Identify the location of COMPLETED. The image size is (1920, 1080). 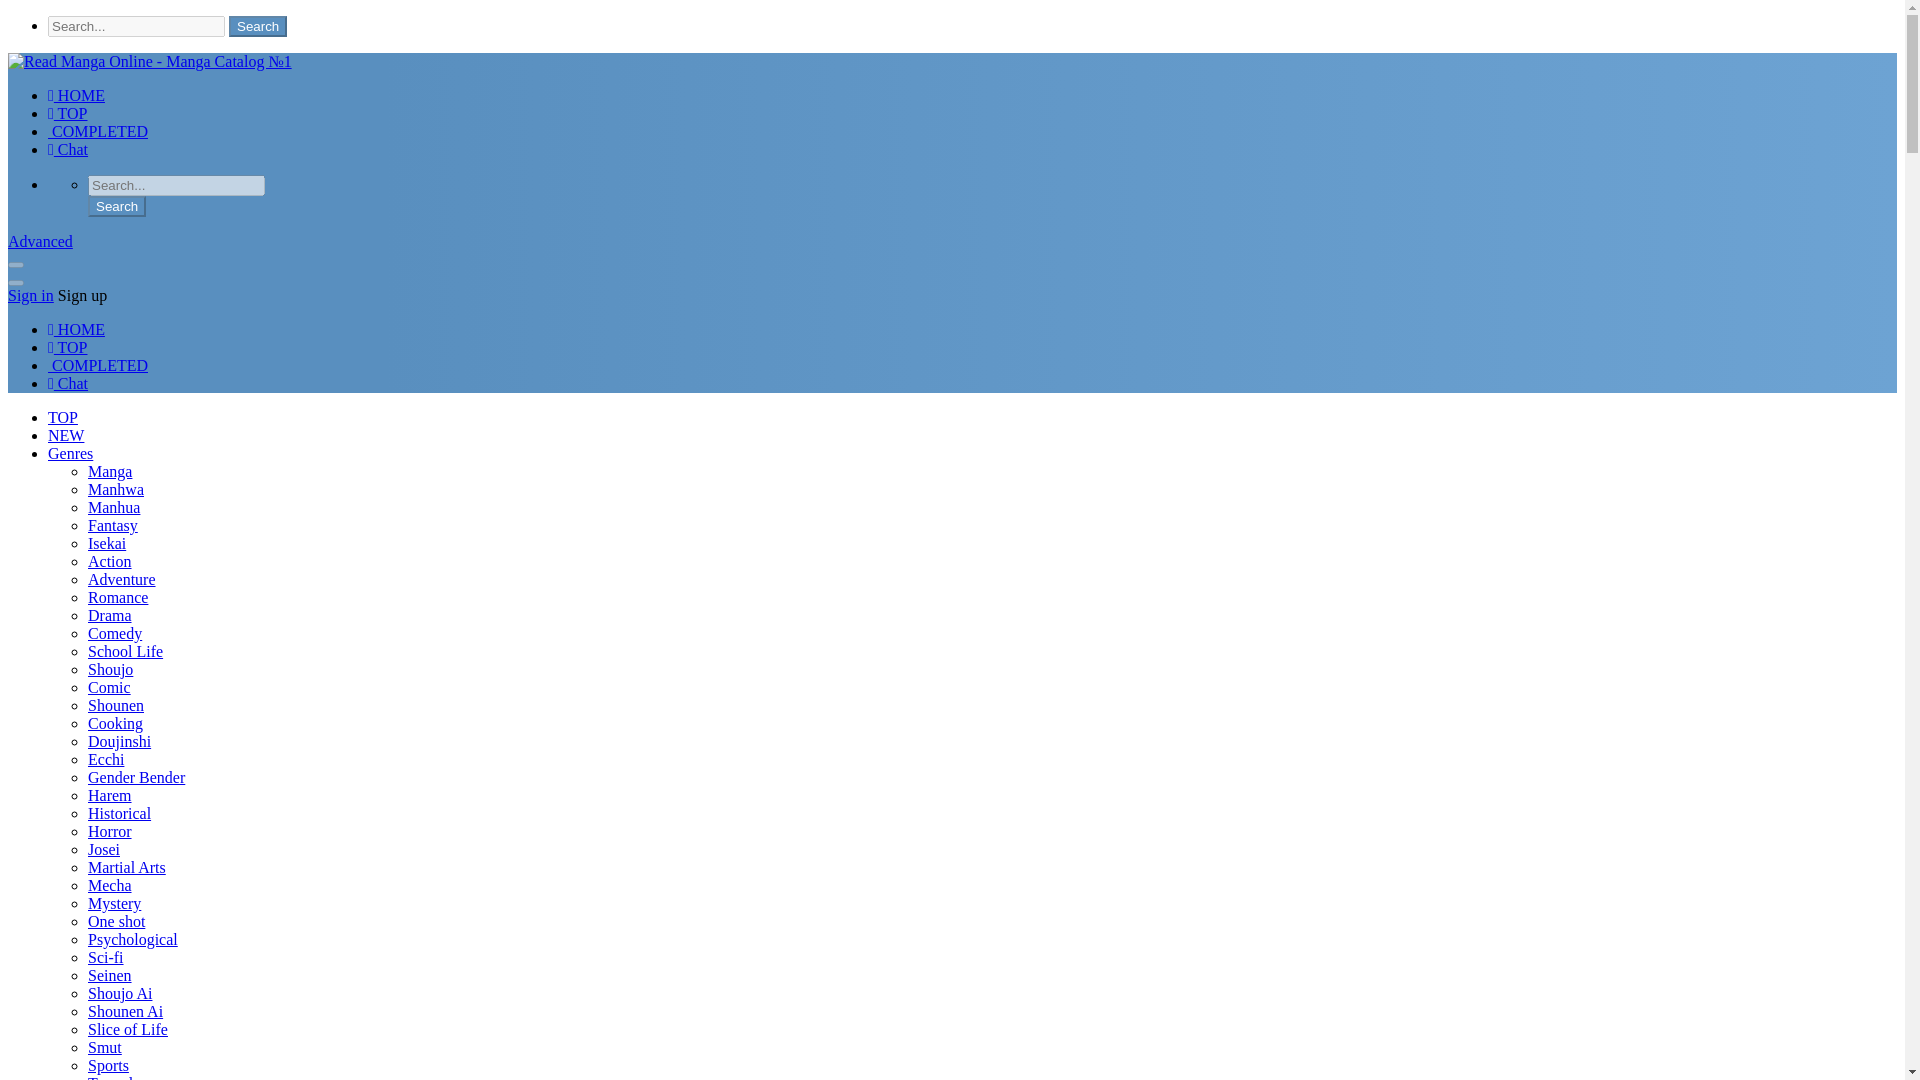
(98, 132).